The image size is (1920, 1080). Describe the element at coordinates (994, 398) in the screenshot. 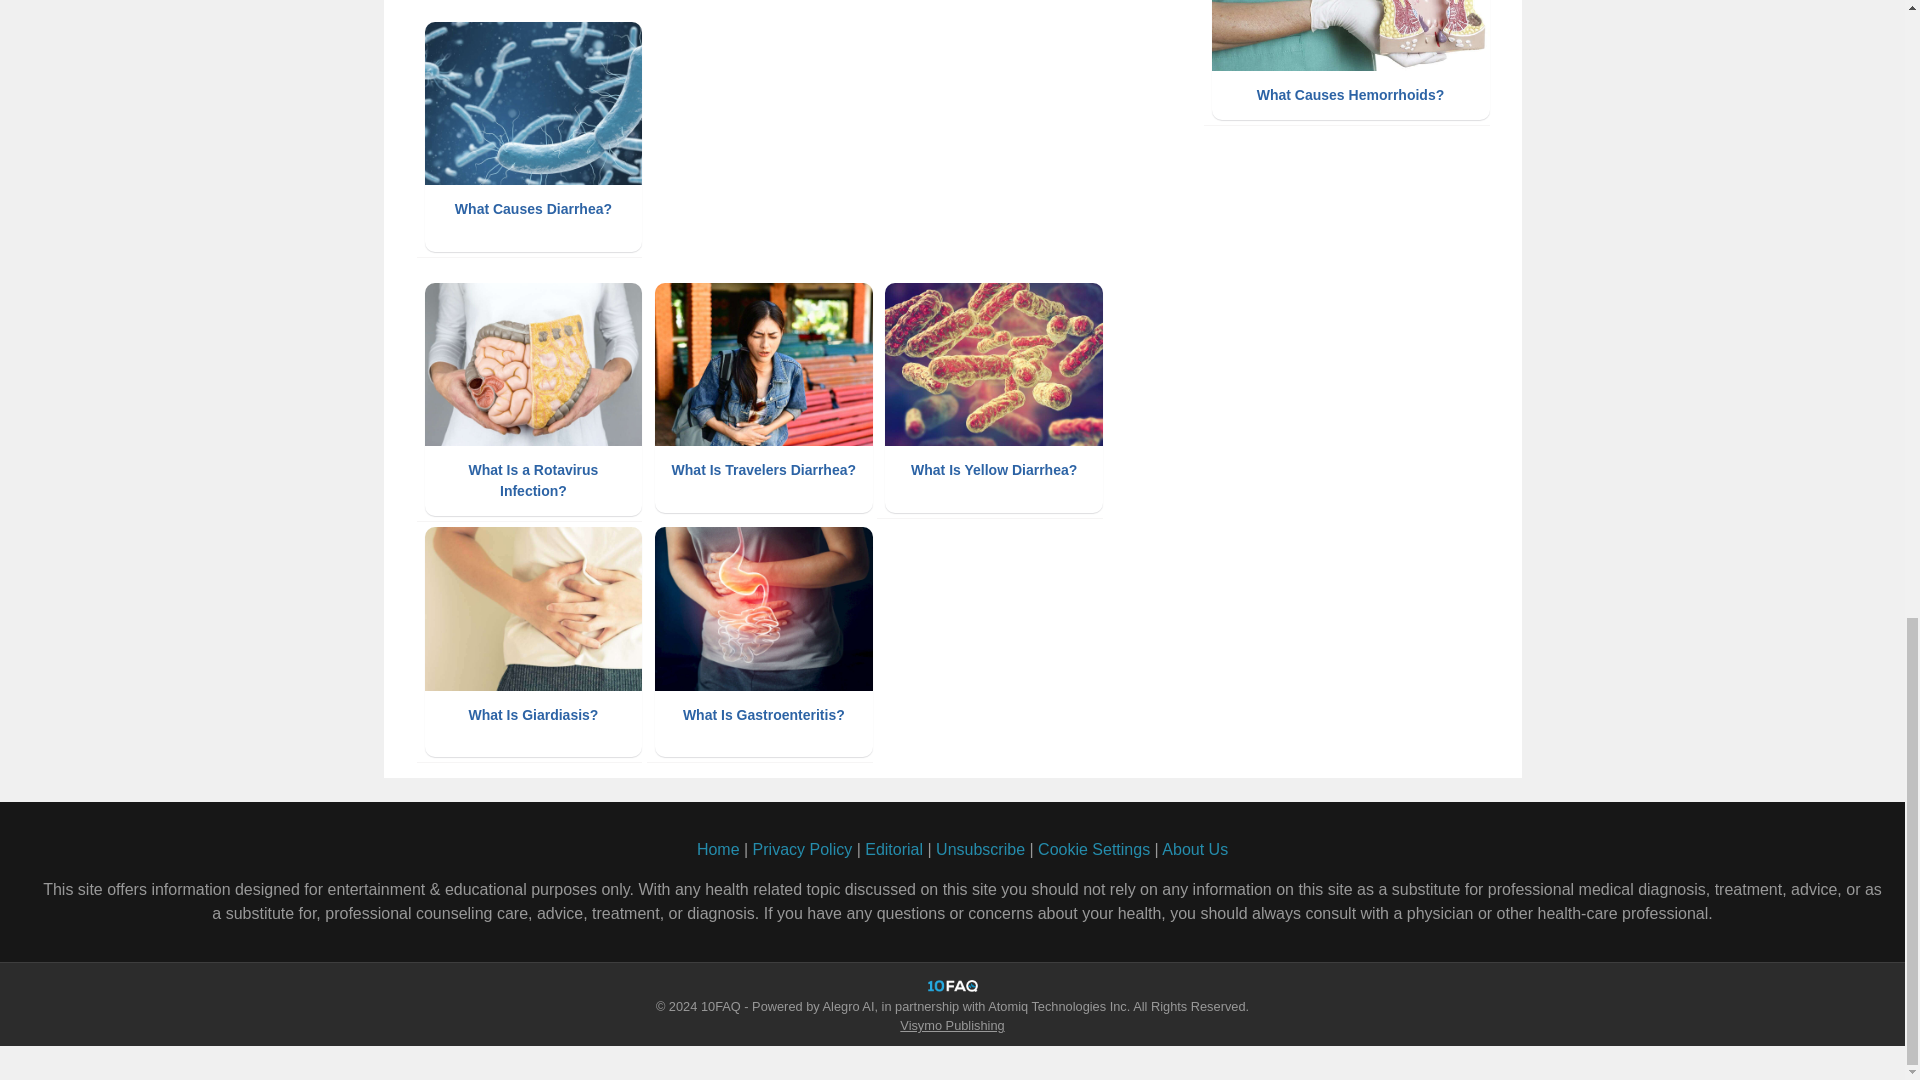

I see `What Is Yellow Diarrhea?` at that location.